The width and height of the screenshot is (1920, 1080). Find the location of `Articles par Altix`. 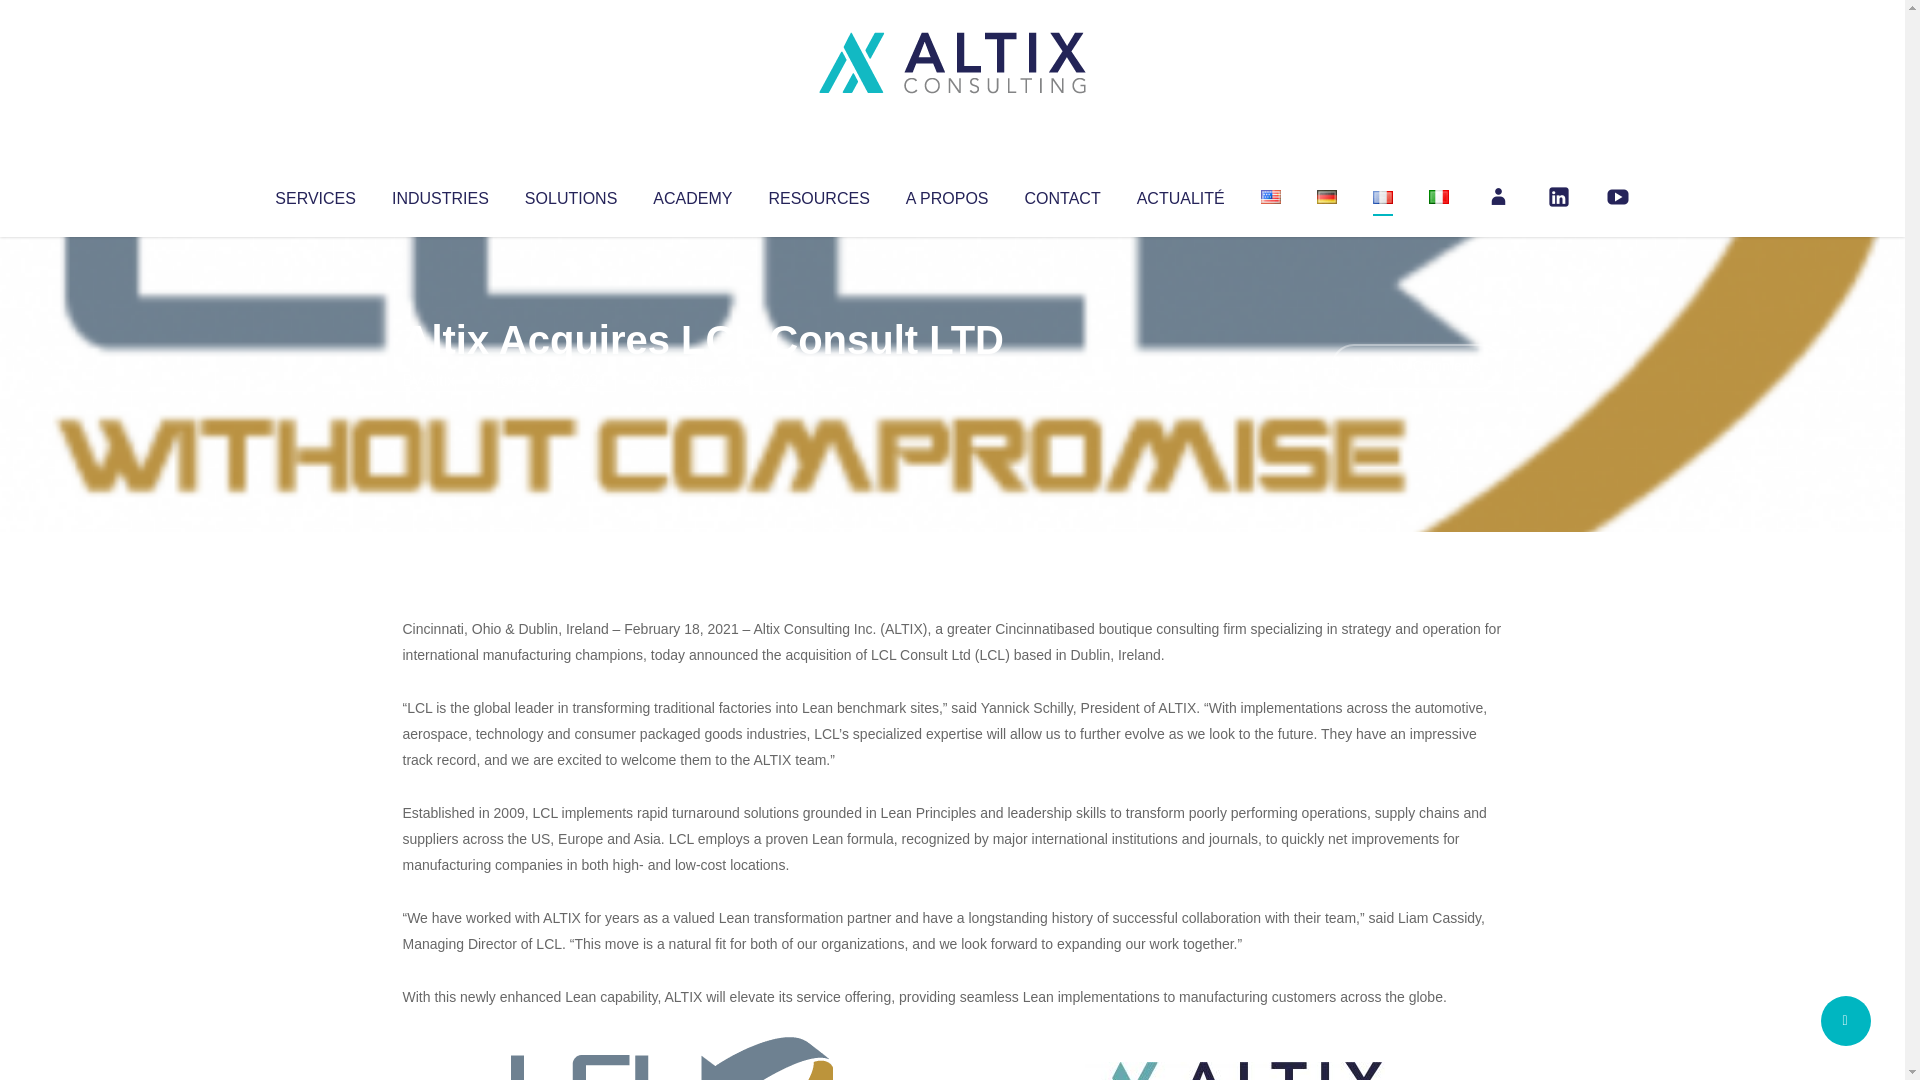

Articles par Altix is located at coordinates (440, 380).